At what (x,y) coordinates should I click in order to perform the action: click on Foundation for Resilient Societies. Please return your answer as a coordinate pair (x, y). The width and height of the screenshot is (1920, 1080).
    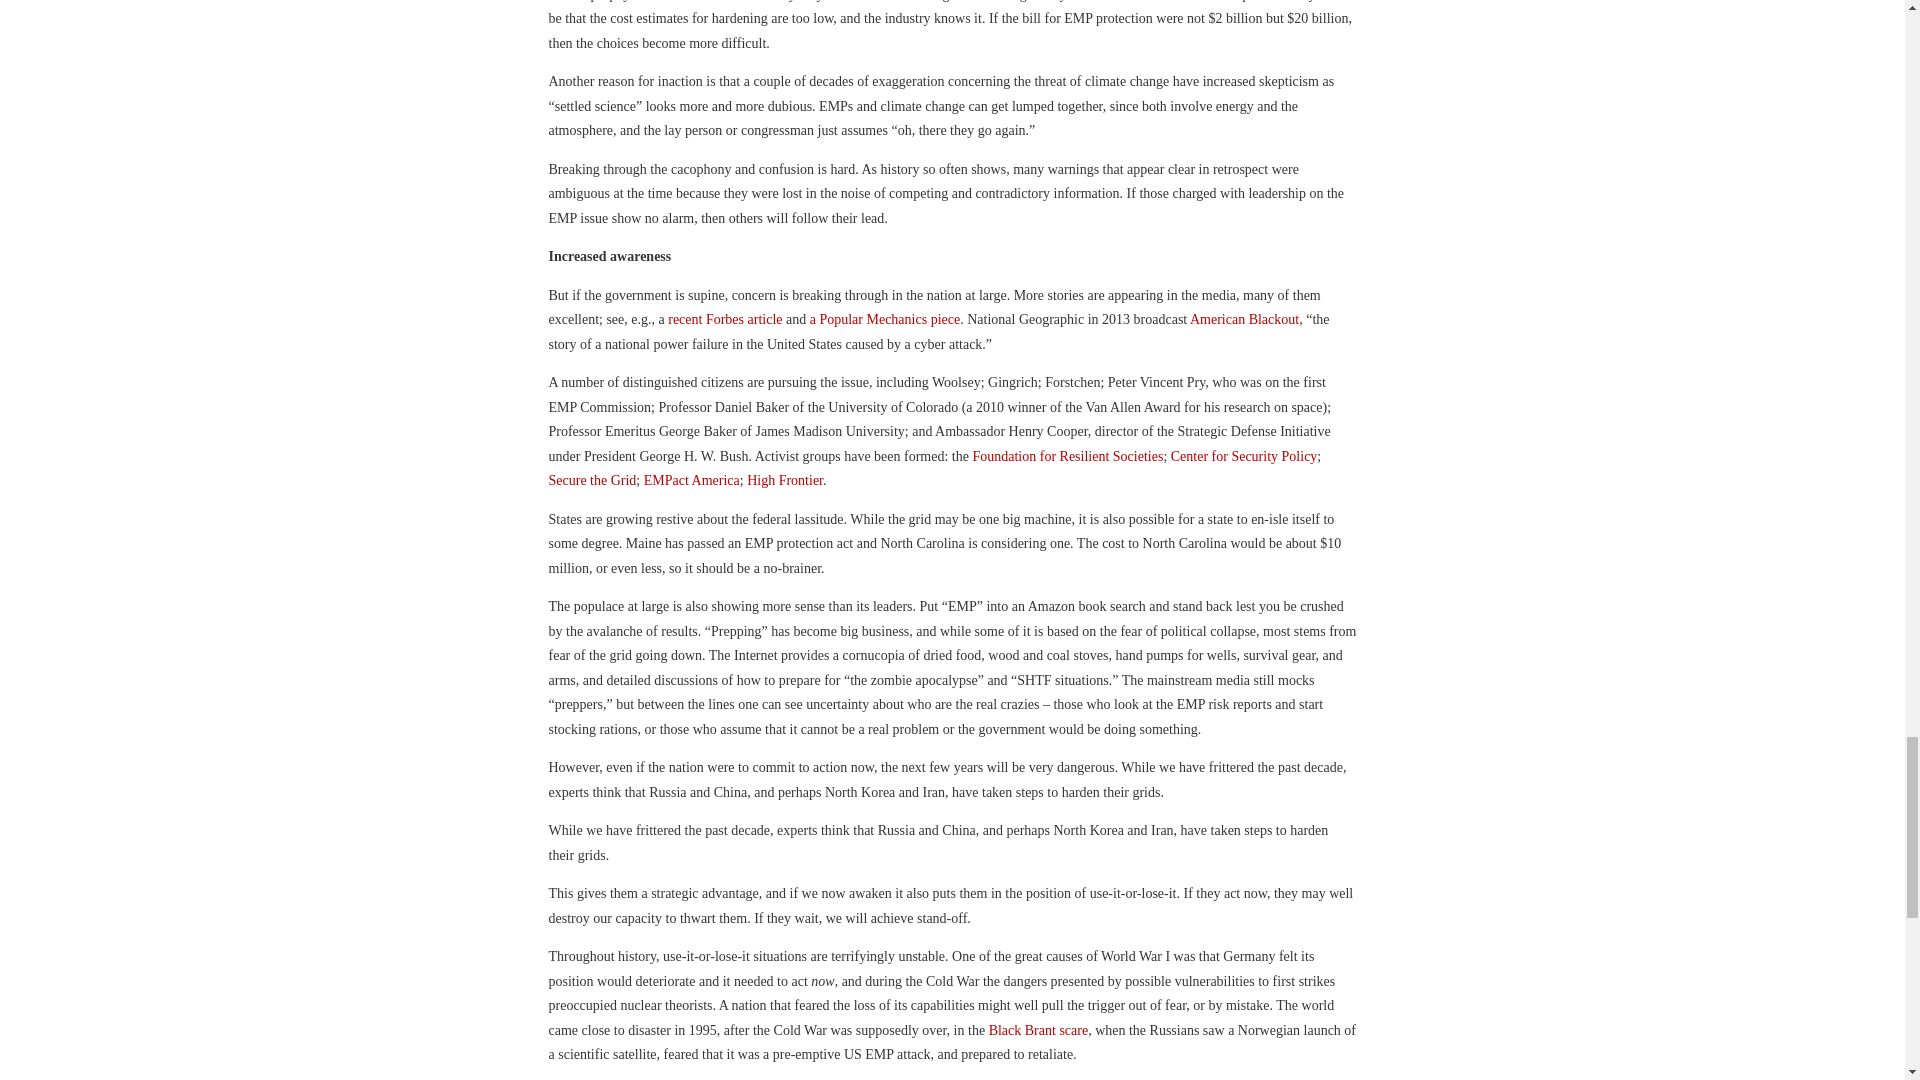
    Looking at the image, I should click on (1067, 456).